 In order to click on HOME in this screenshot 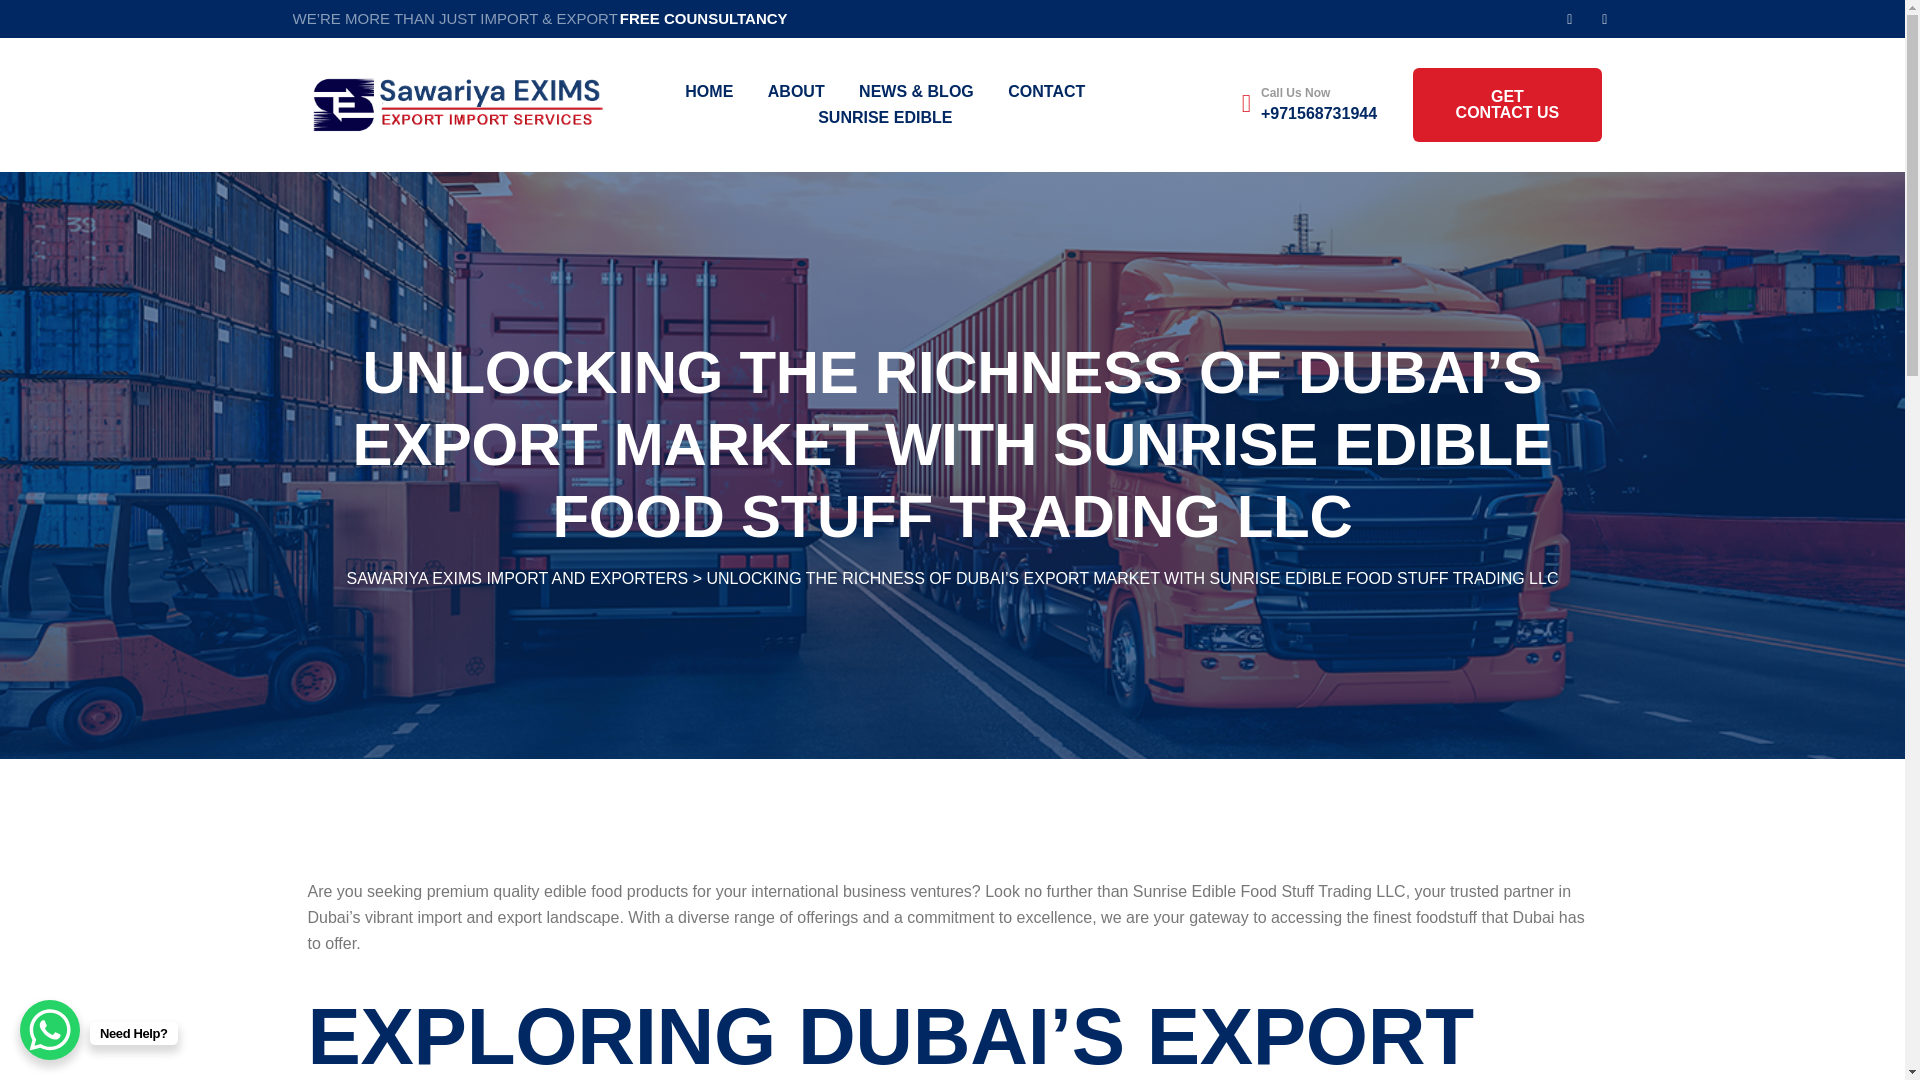, I will do `click(709, 91)`.